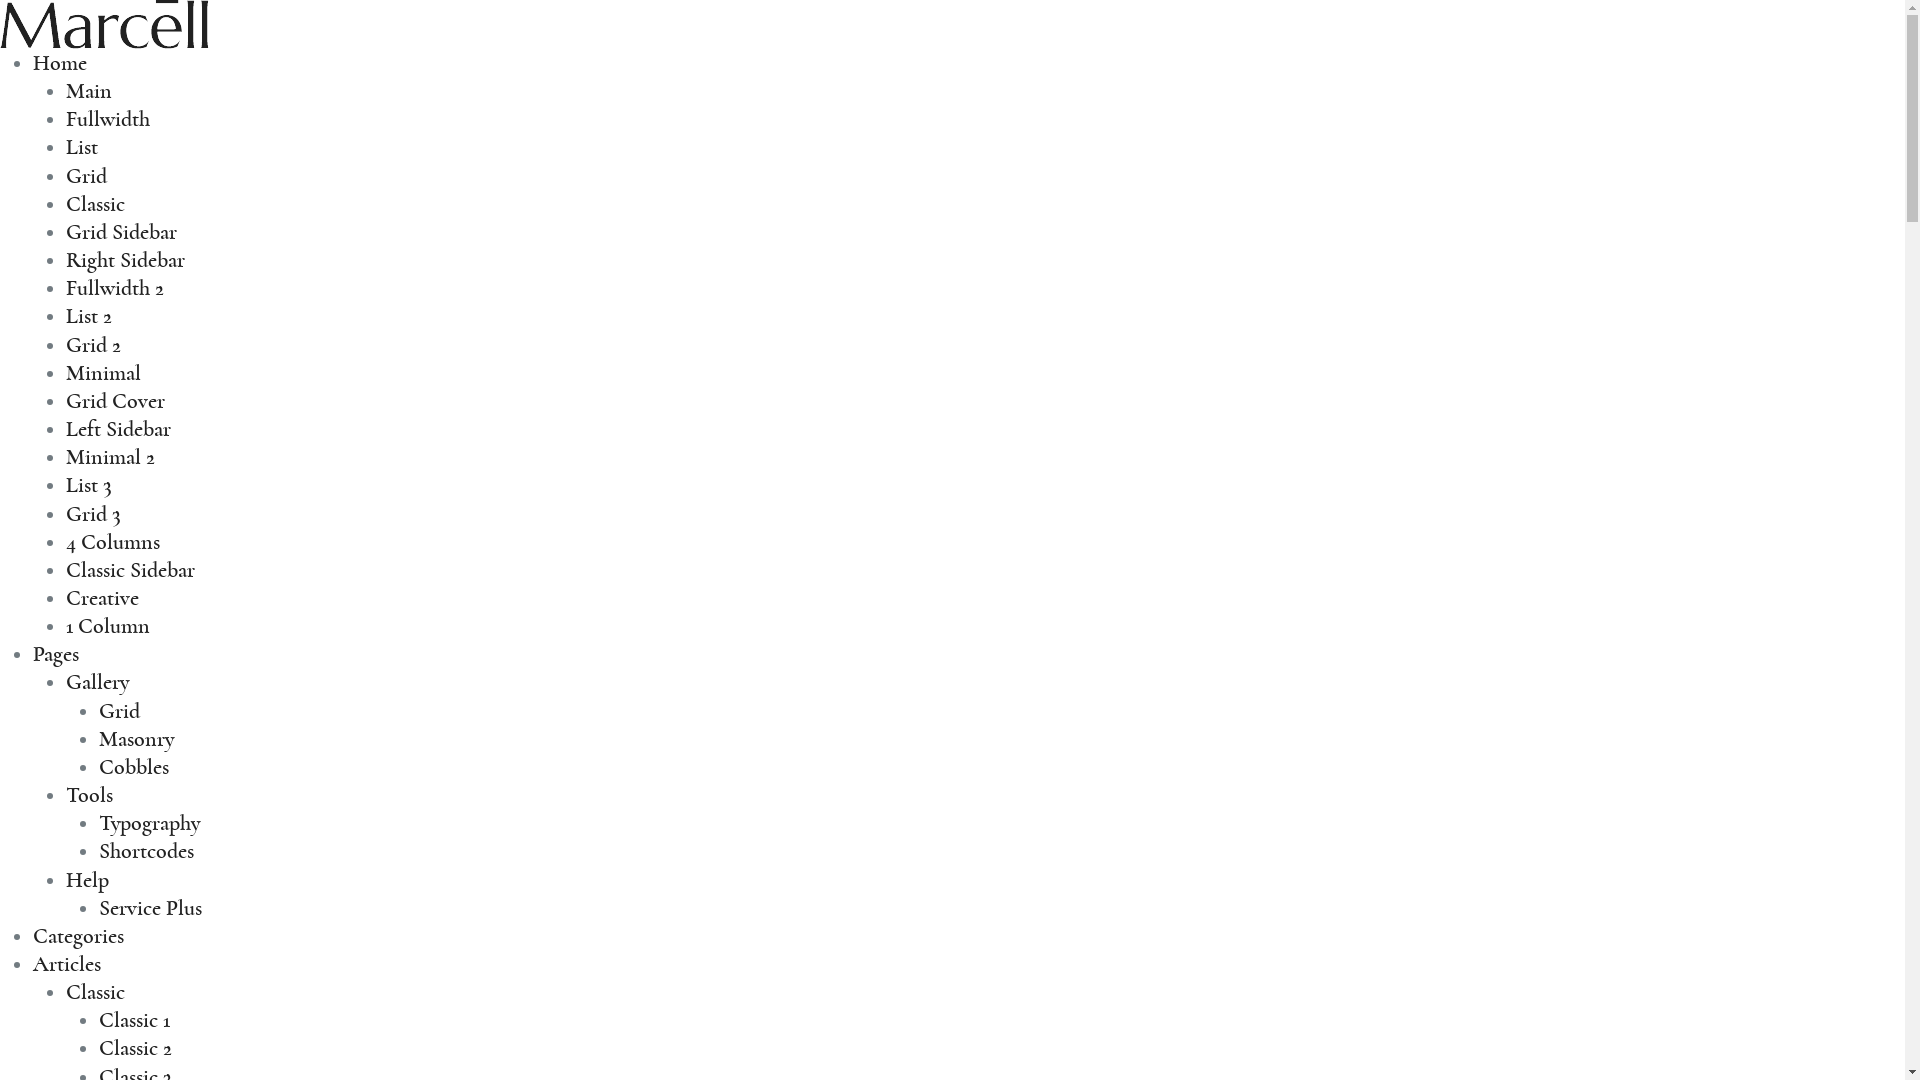  Describe the element at coordinates (104, 373) in the screenshot. I see `Minimal` at that location.